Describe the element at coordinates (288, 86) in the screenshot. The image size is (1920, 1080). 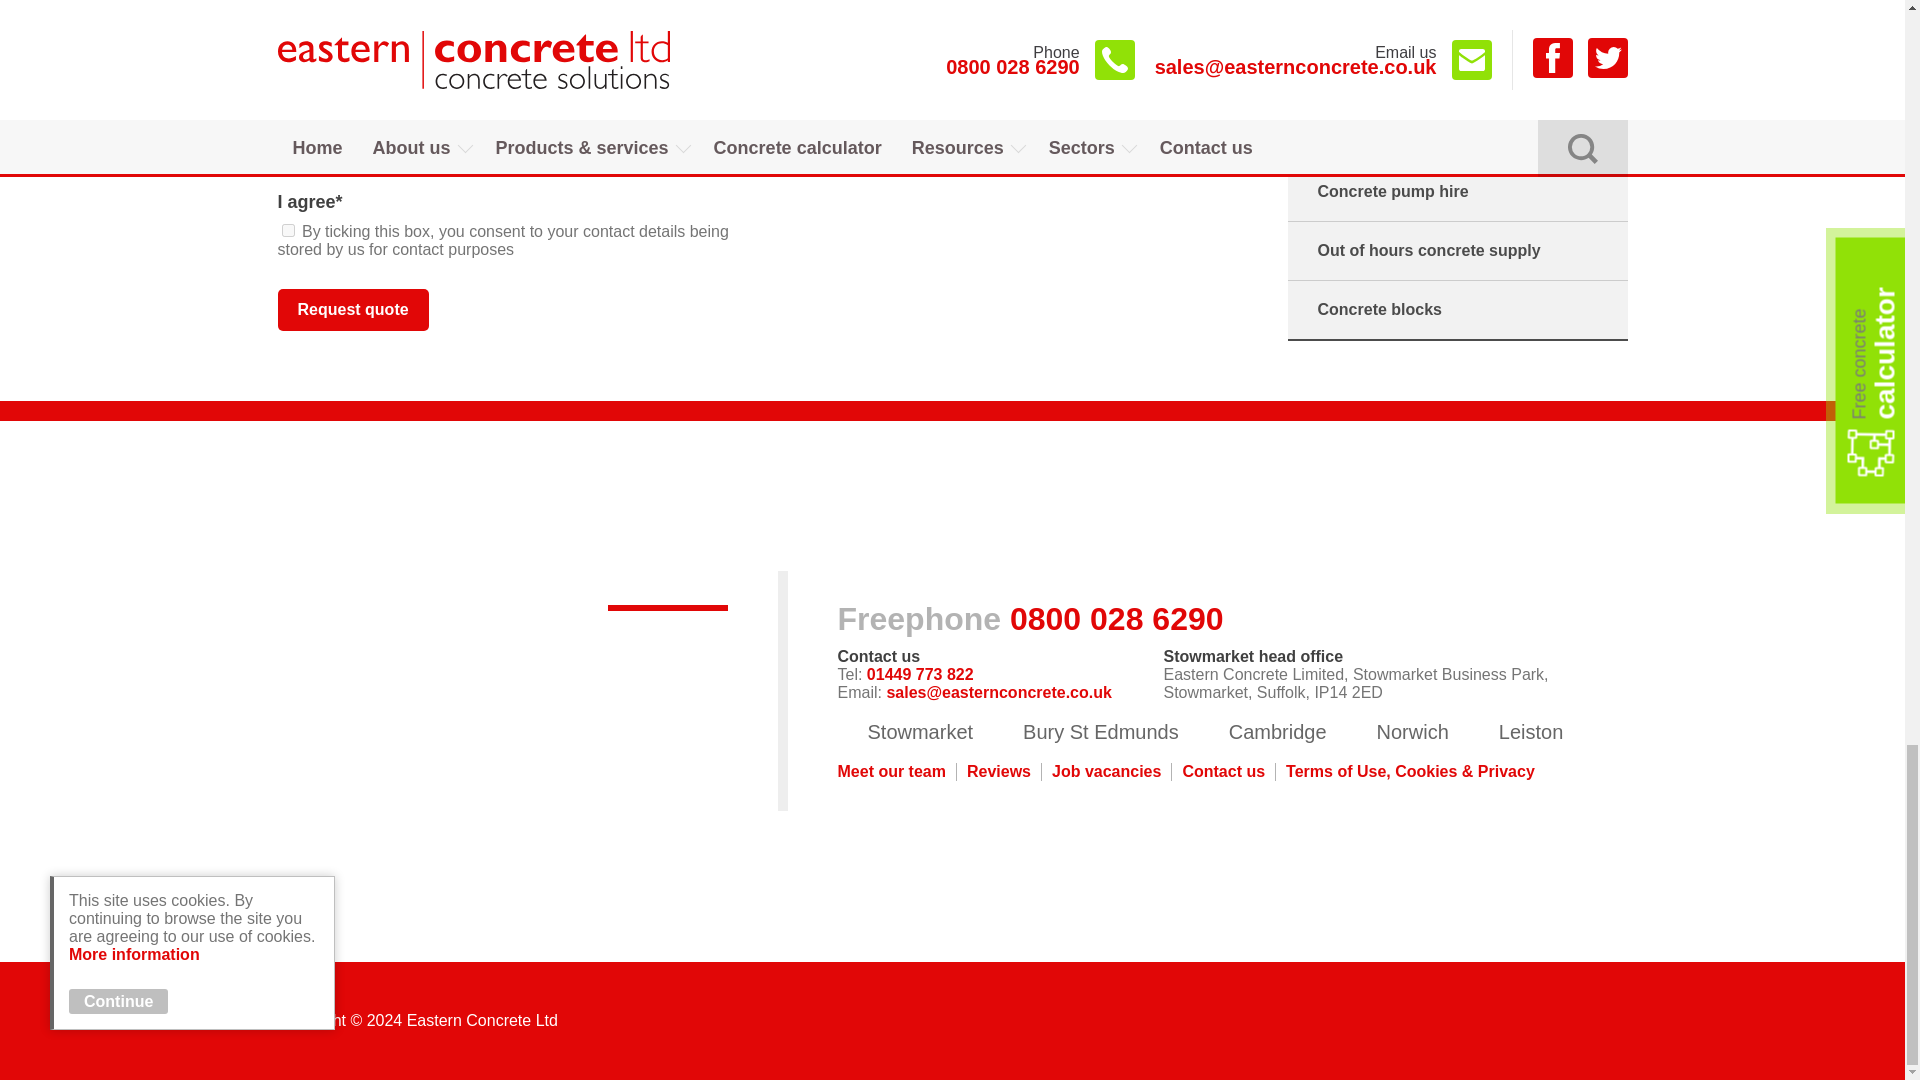
I see `Existing customer` at that location.